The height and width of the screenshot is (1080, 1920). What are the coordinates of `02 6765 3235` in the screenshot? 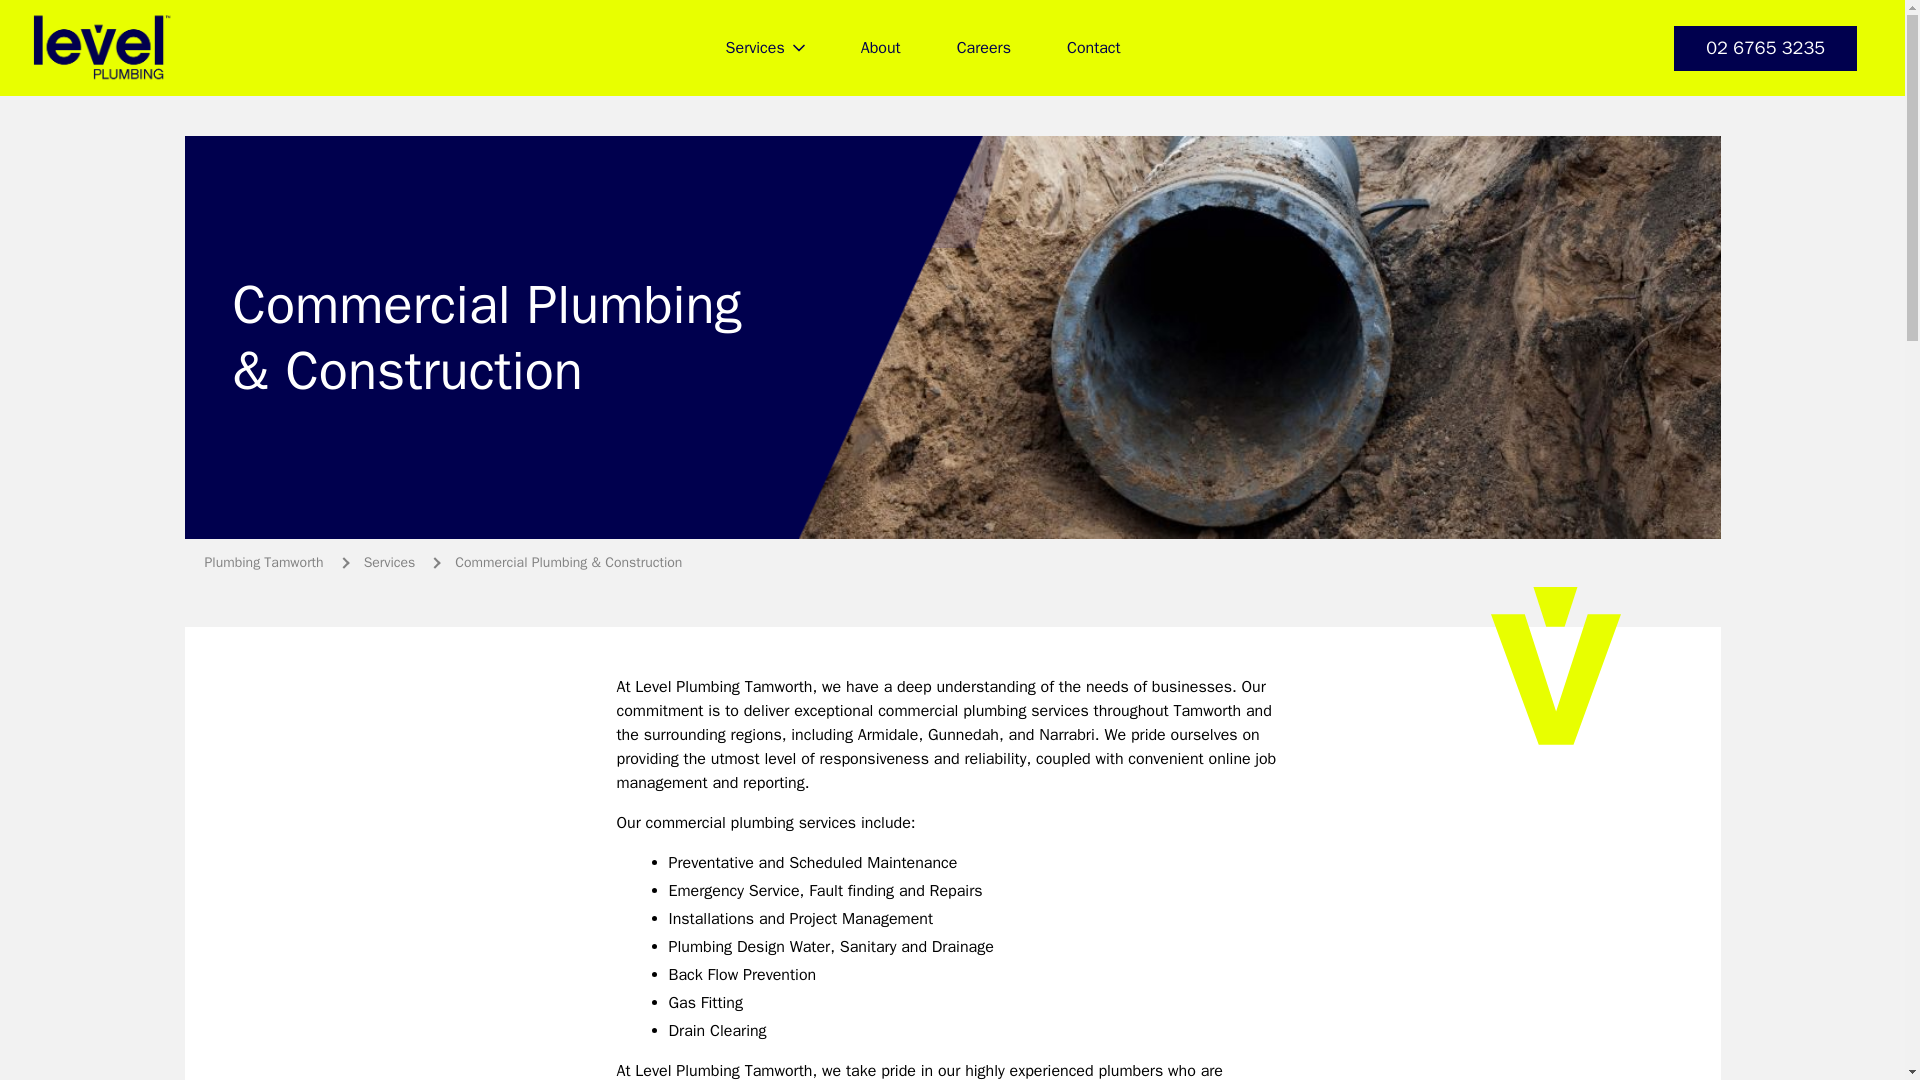 It's located at (1765, 48).